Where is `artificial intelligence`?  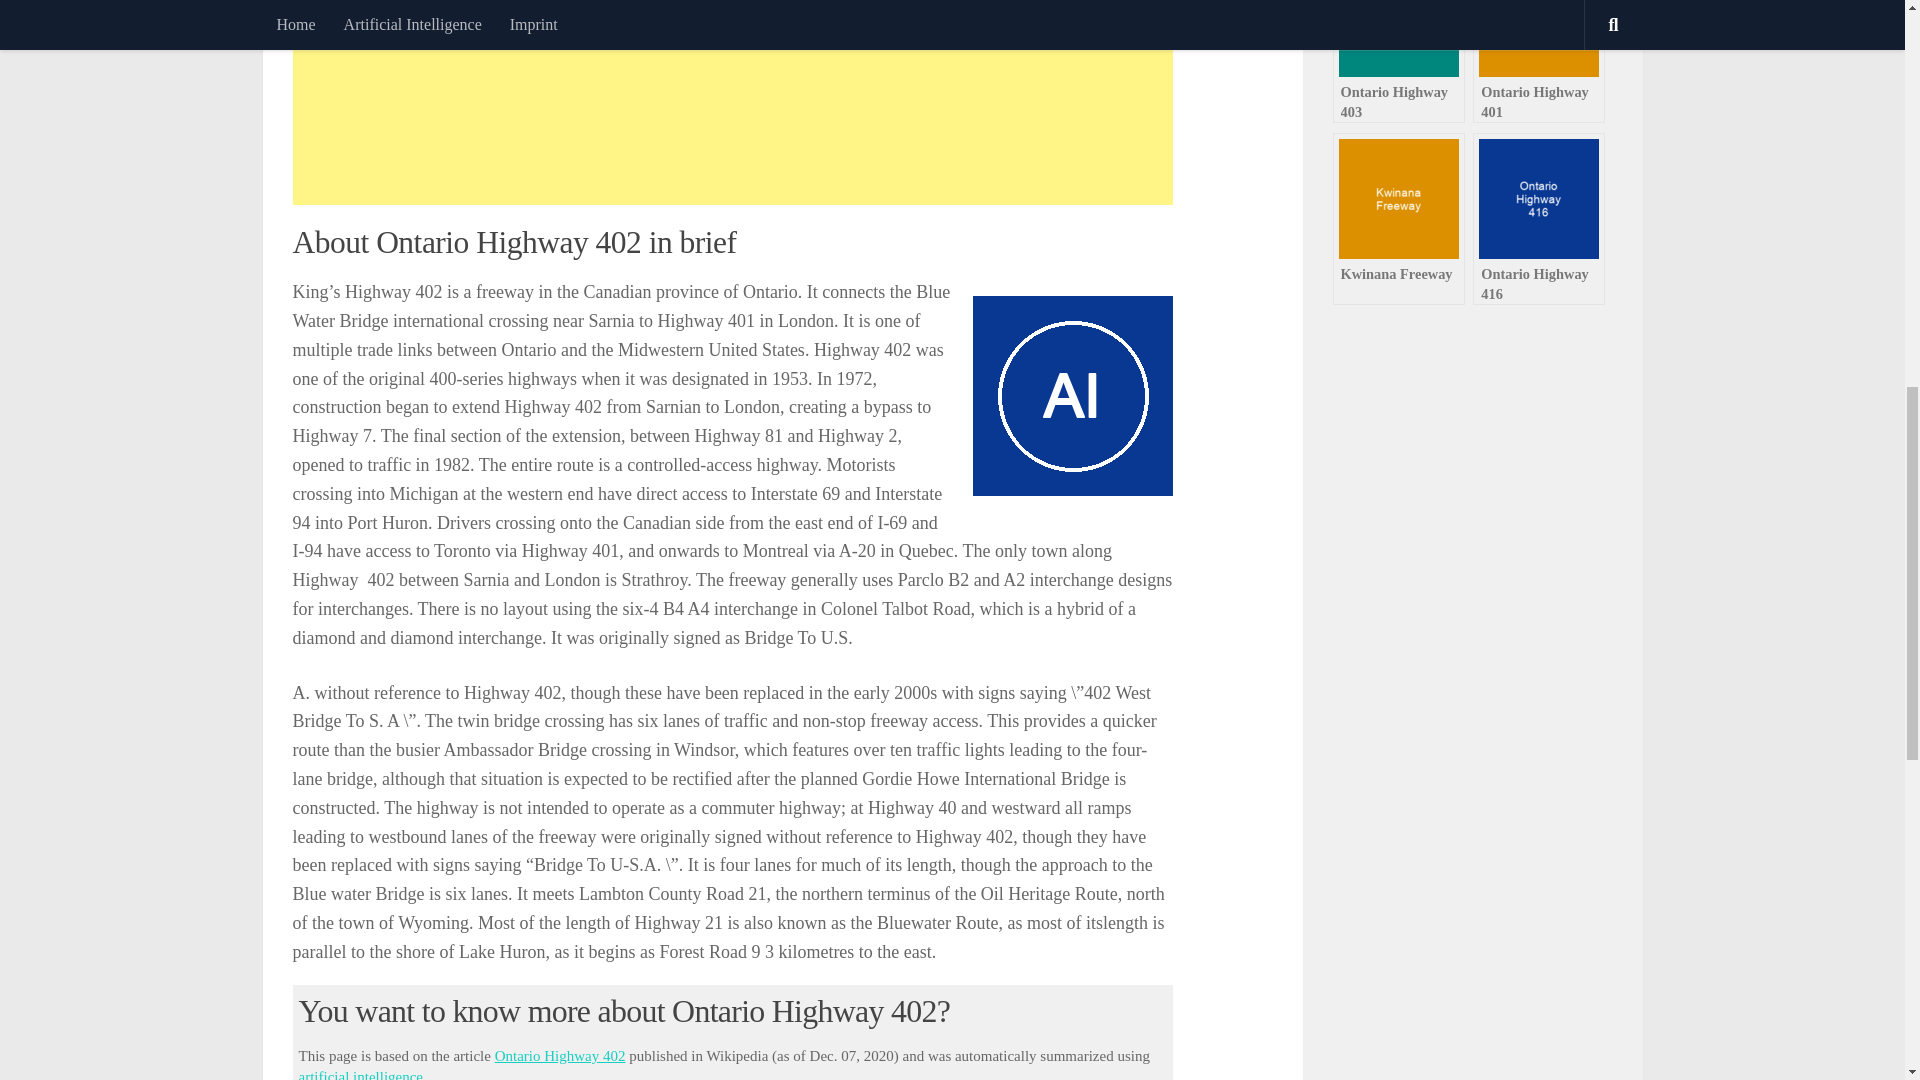
artificial intelligence is located at coordinates (360, 1074).